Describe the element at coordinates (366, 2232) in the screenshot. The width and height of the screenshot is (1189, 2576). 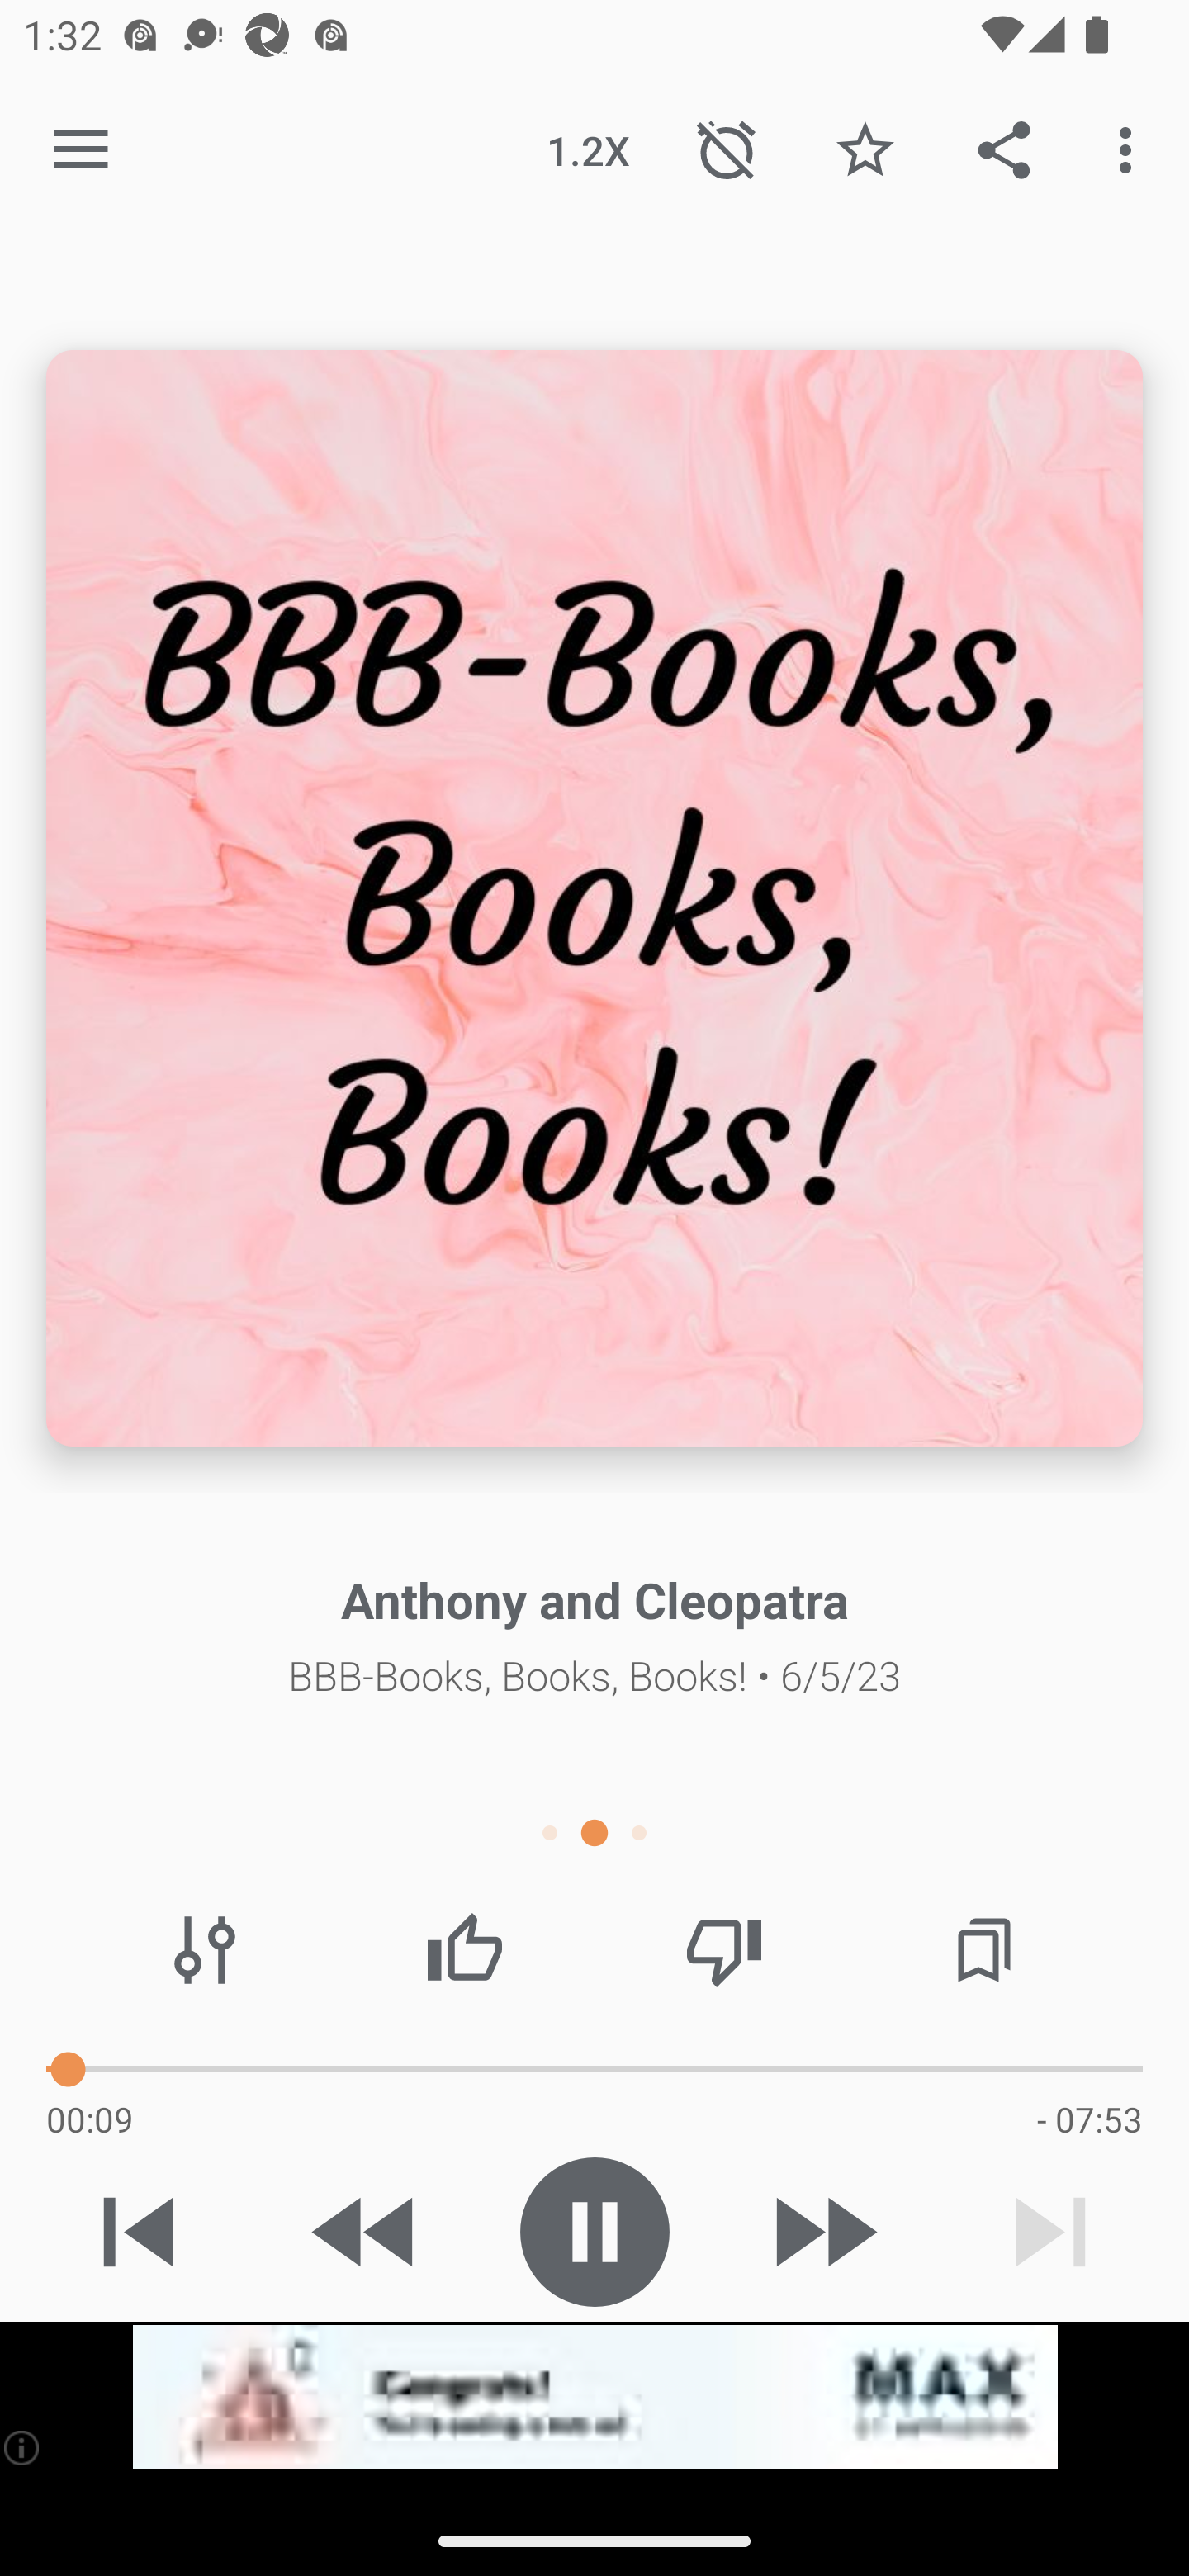
I see `Skip 15s backward` at that location.